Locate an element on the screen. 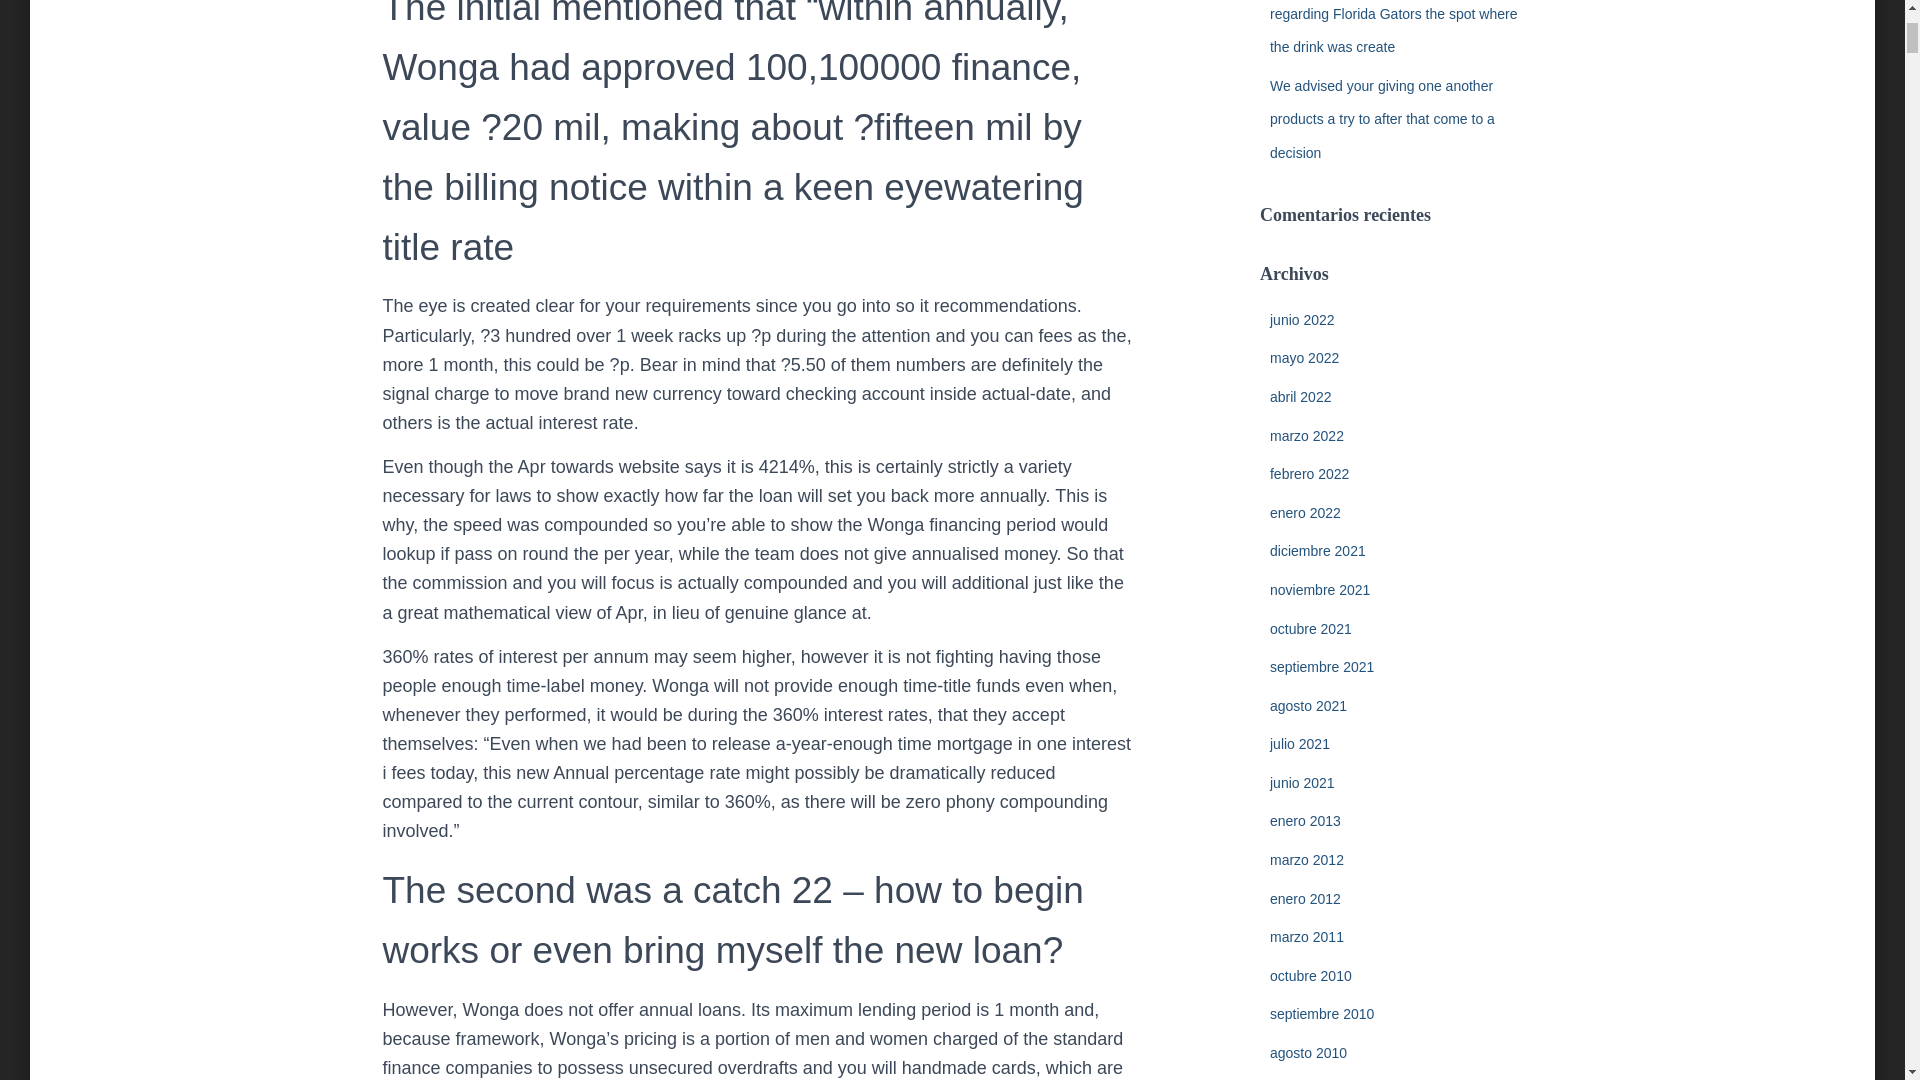  junio 2021 is located at coordinates (1302, 782).